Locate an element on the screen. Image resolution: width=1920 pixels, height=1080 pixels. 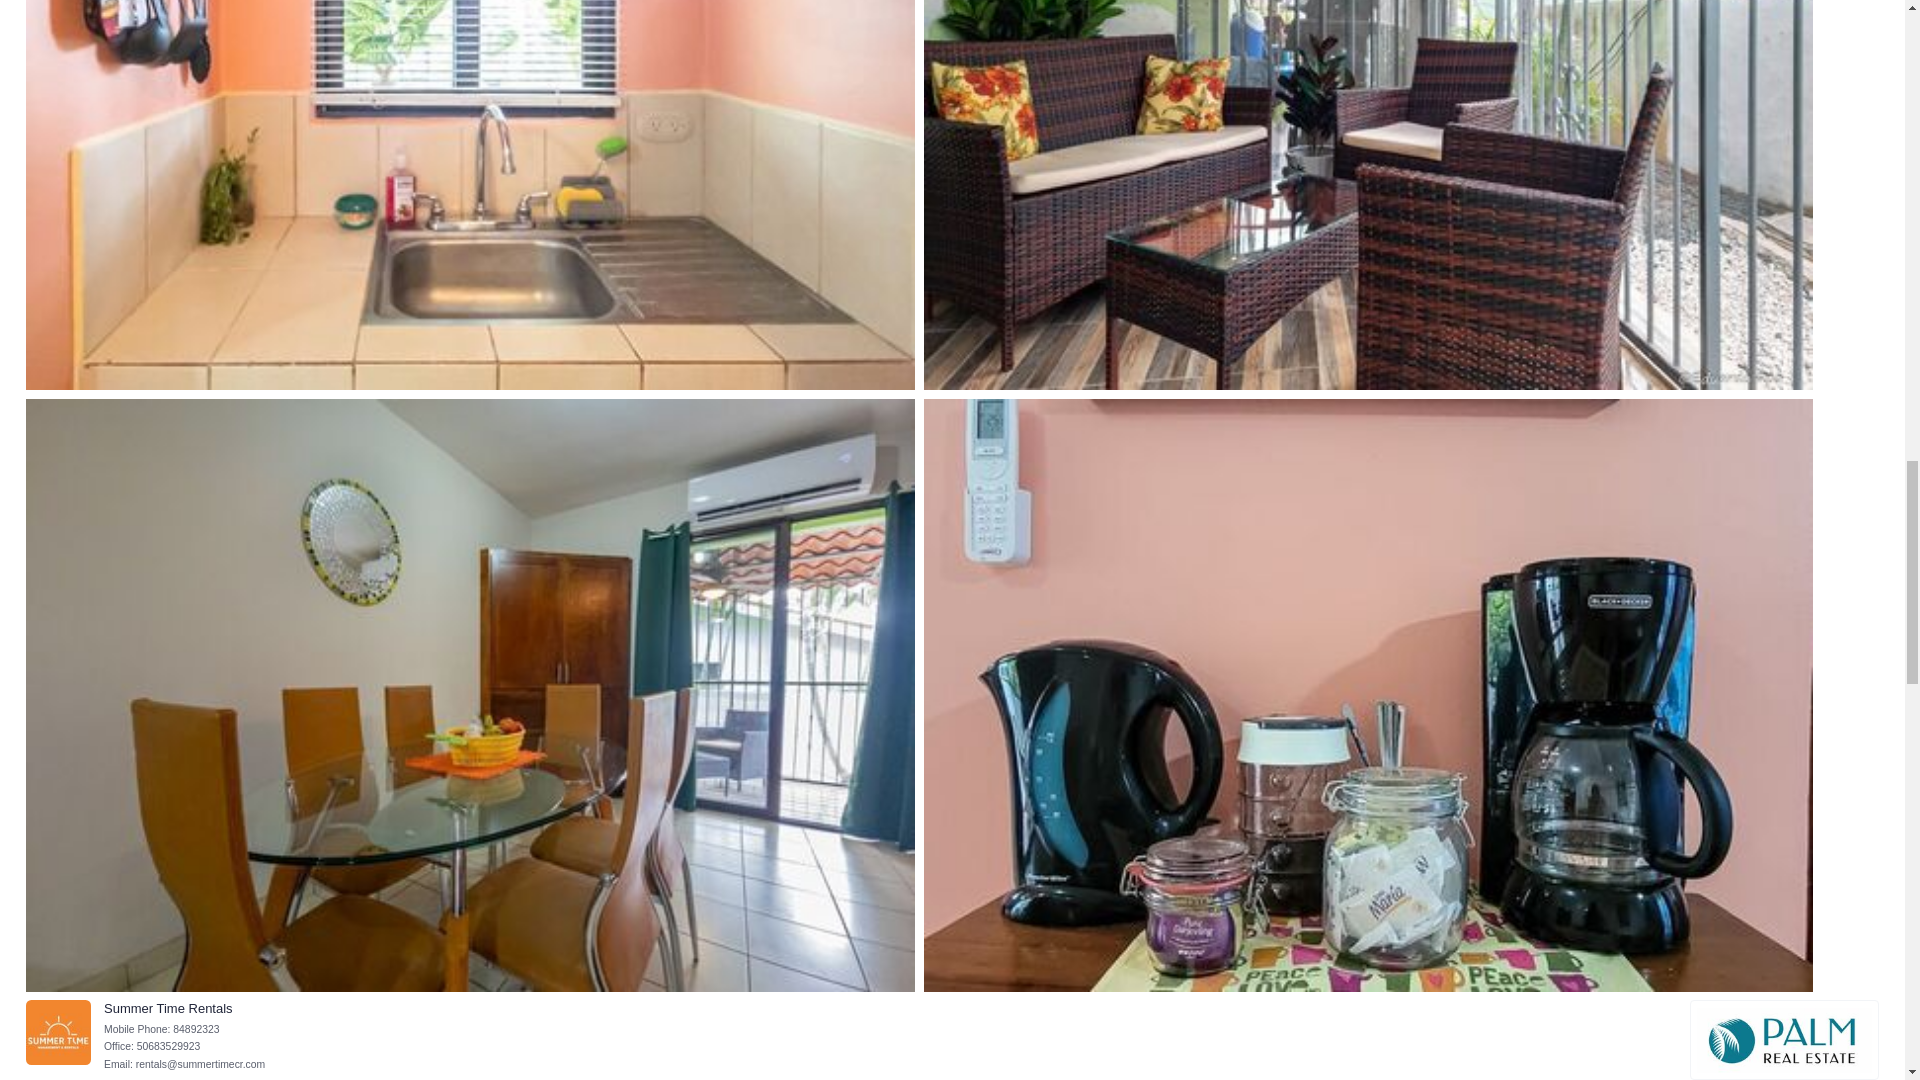
Palm Real Estate is located at coordinates (1784, 1040).